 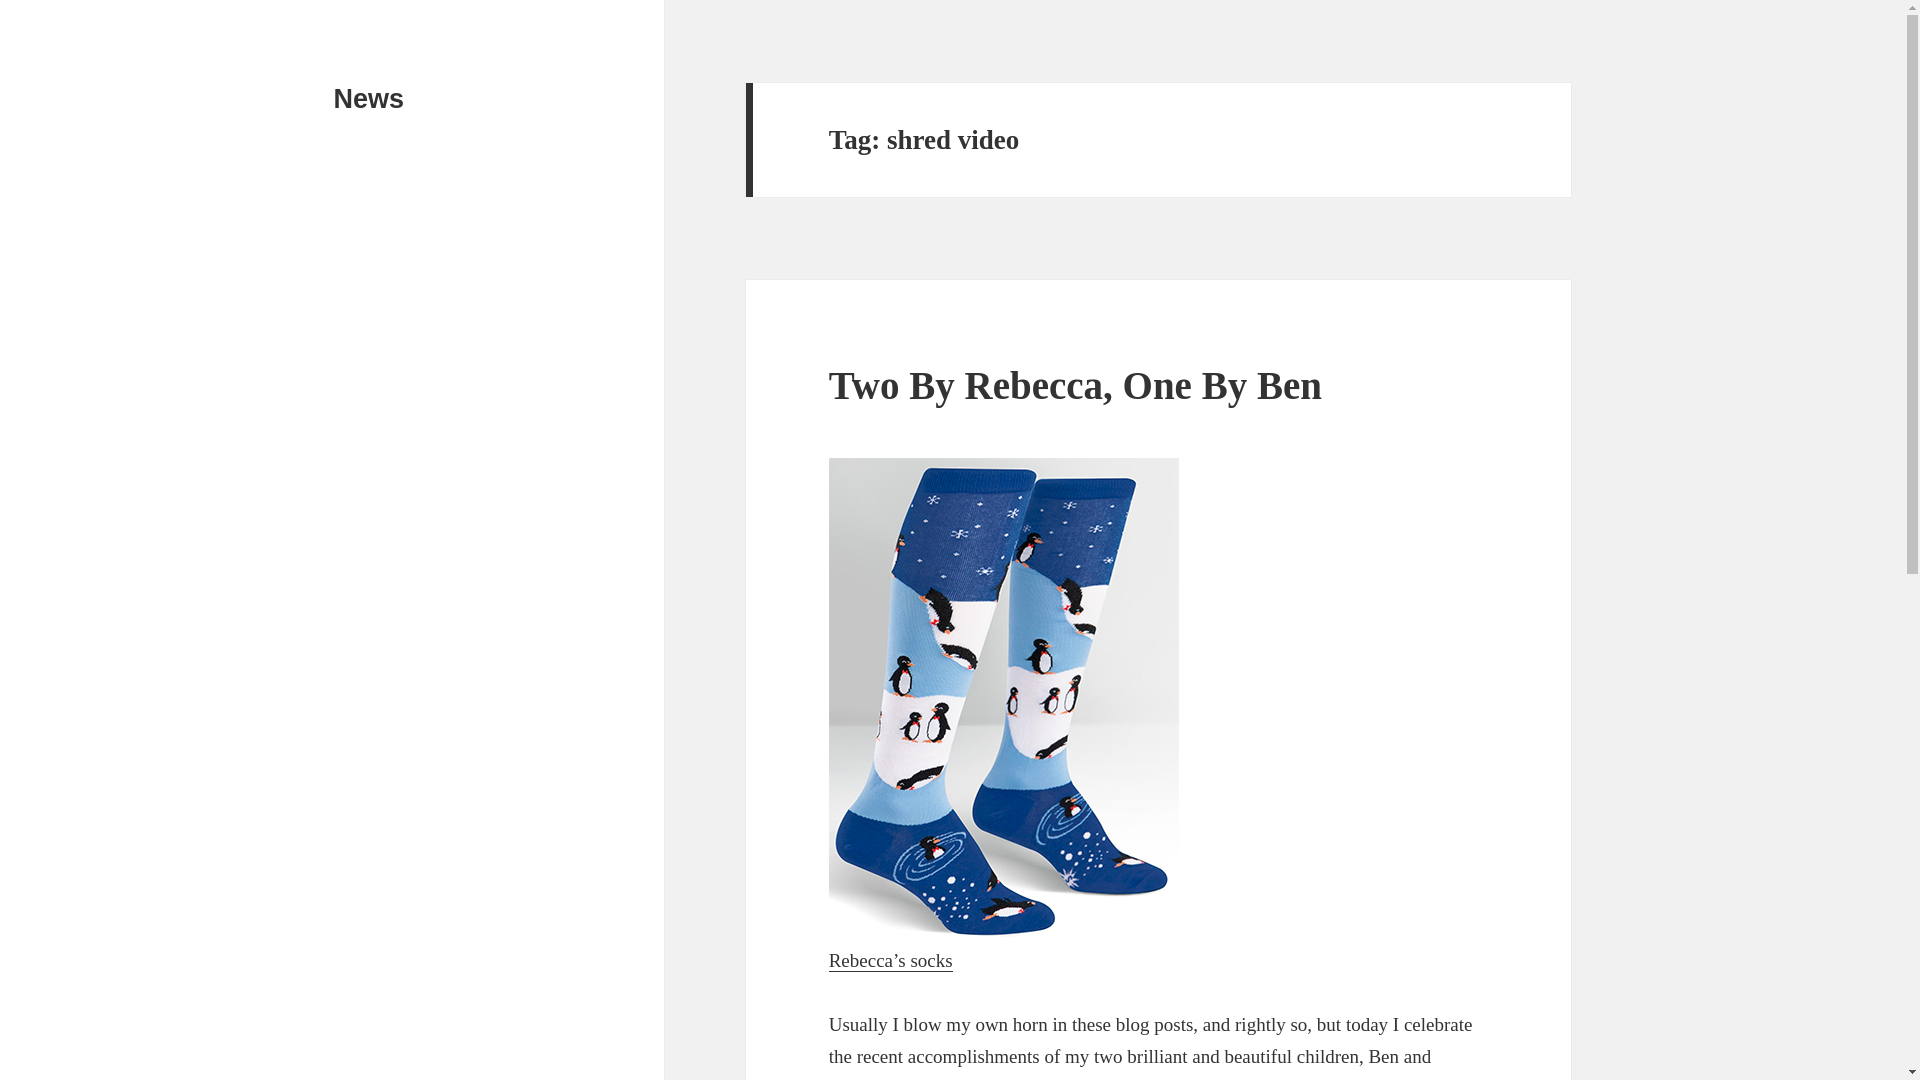 What do you see at coordinates (1076, 385) in the screenshot?
I see `Two By Rebecca, One By Ben` at bounding box center [1076, 385].